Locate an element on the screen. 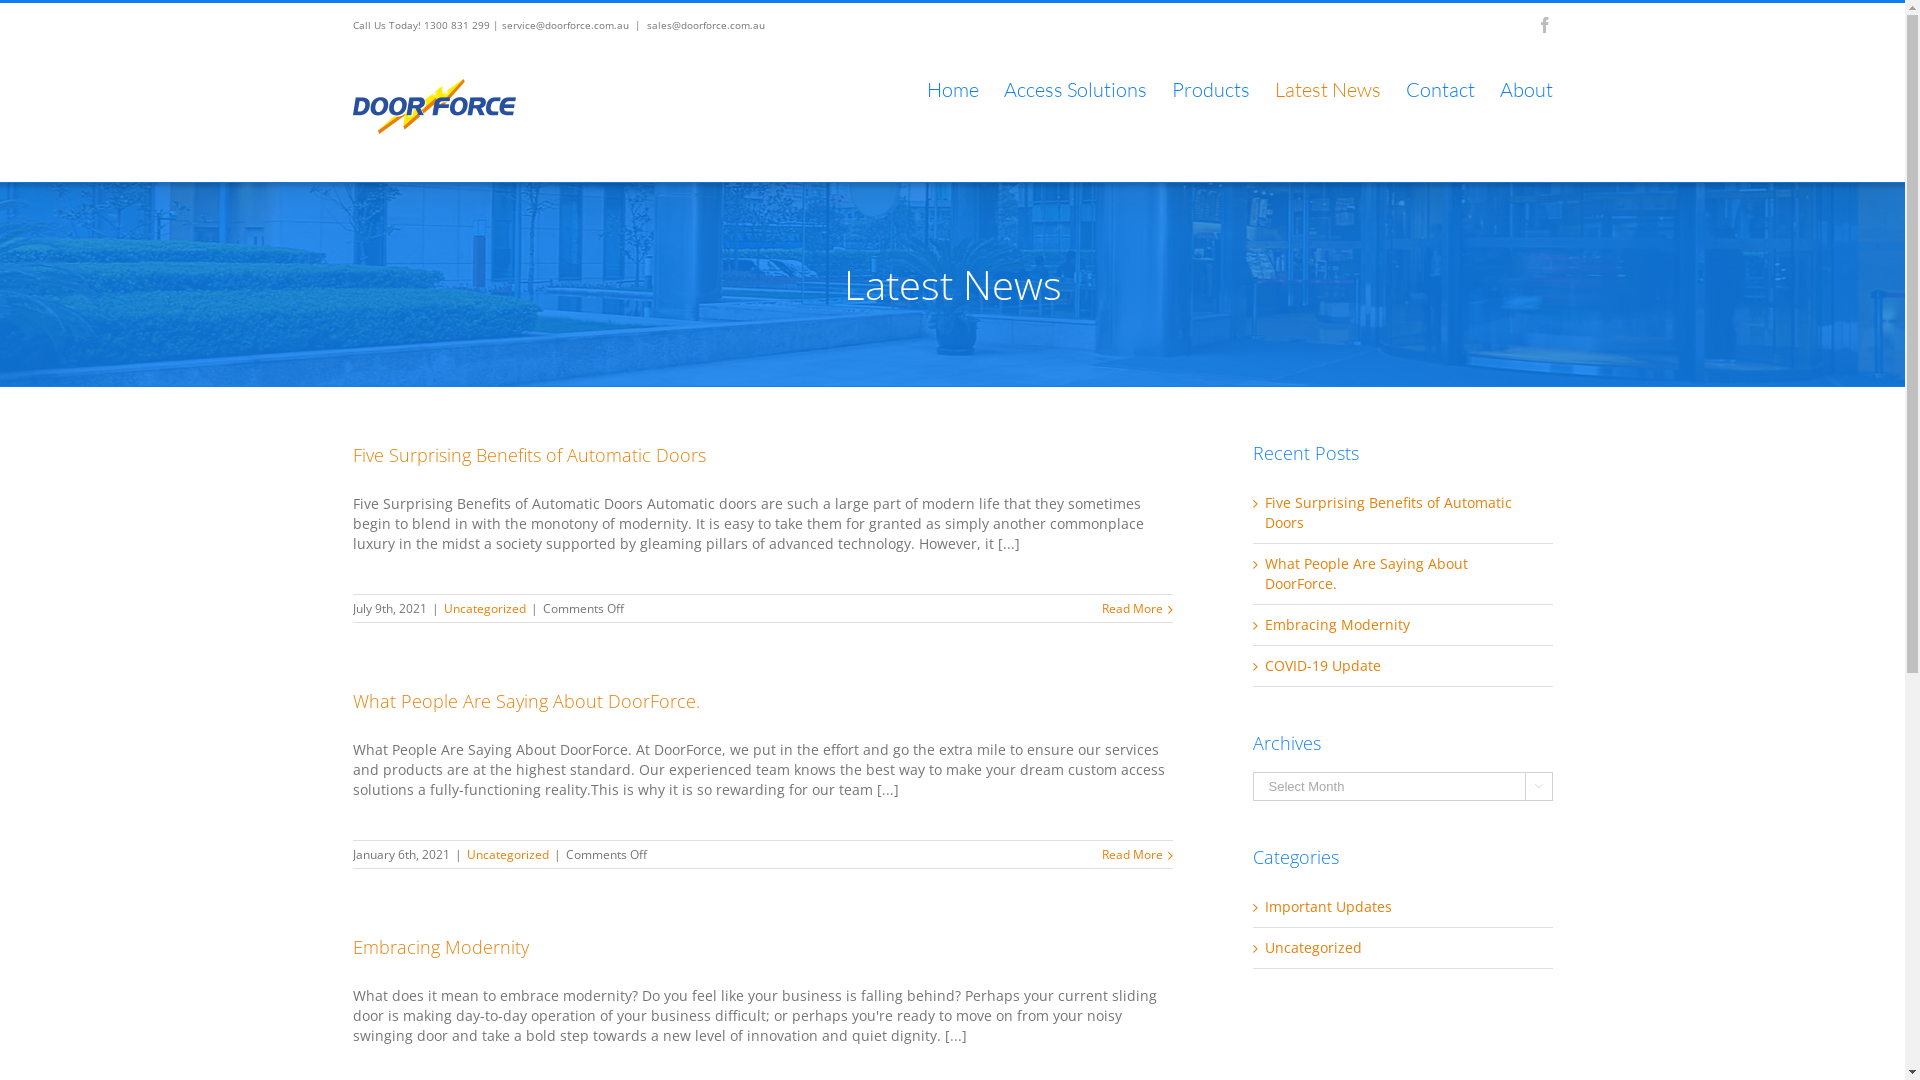 The width and height of the screenshot is (1920, 1080). Contact is located at coordinates (1440, 90).